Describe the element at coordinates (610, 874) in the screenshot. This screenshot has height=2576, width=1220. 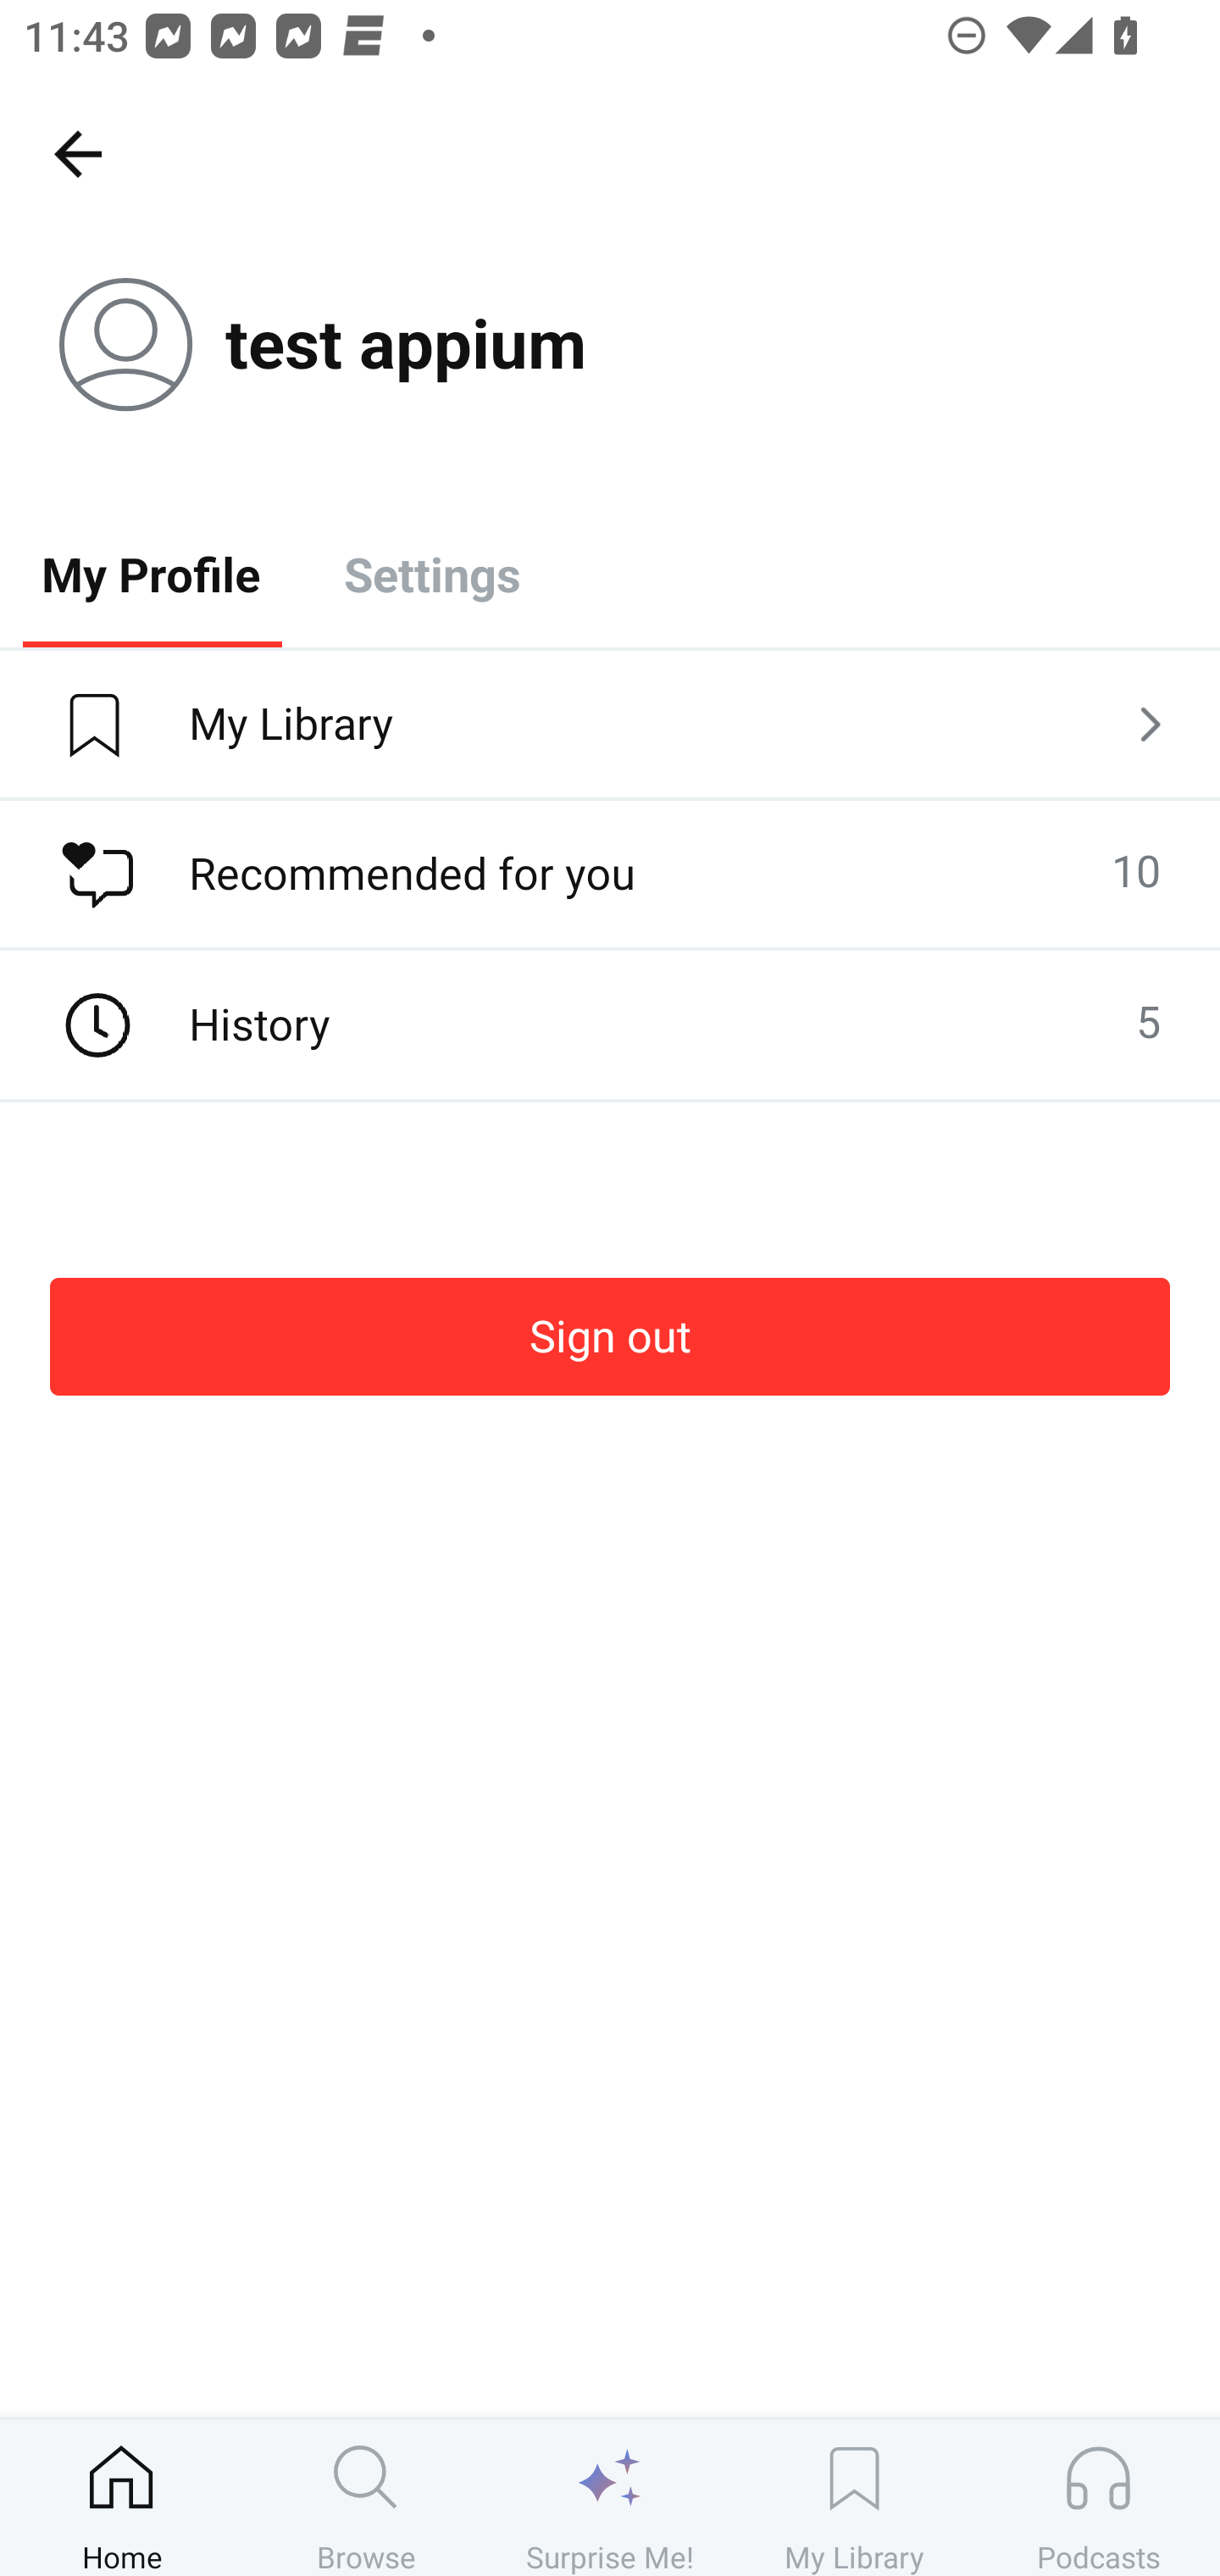
I see `Recommended for you 10` at that location.